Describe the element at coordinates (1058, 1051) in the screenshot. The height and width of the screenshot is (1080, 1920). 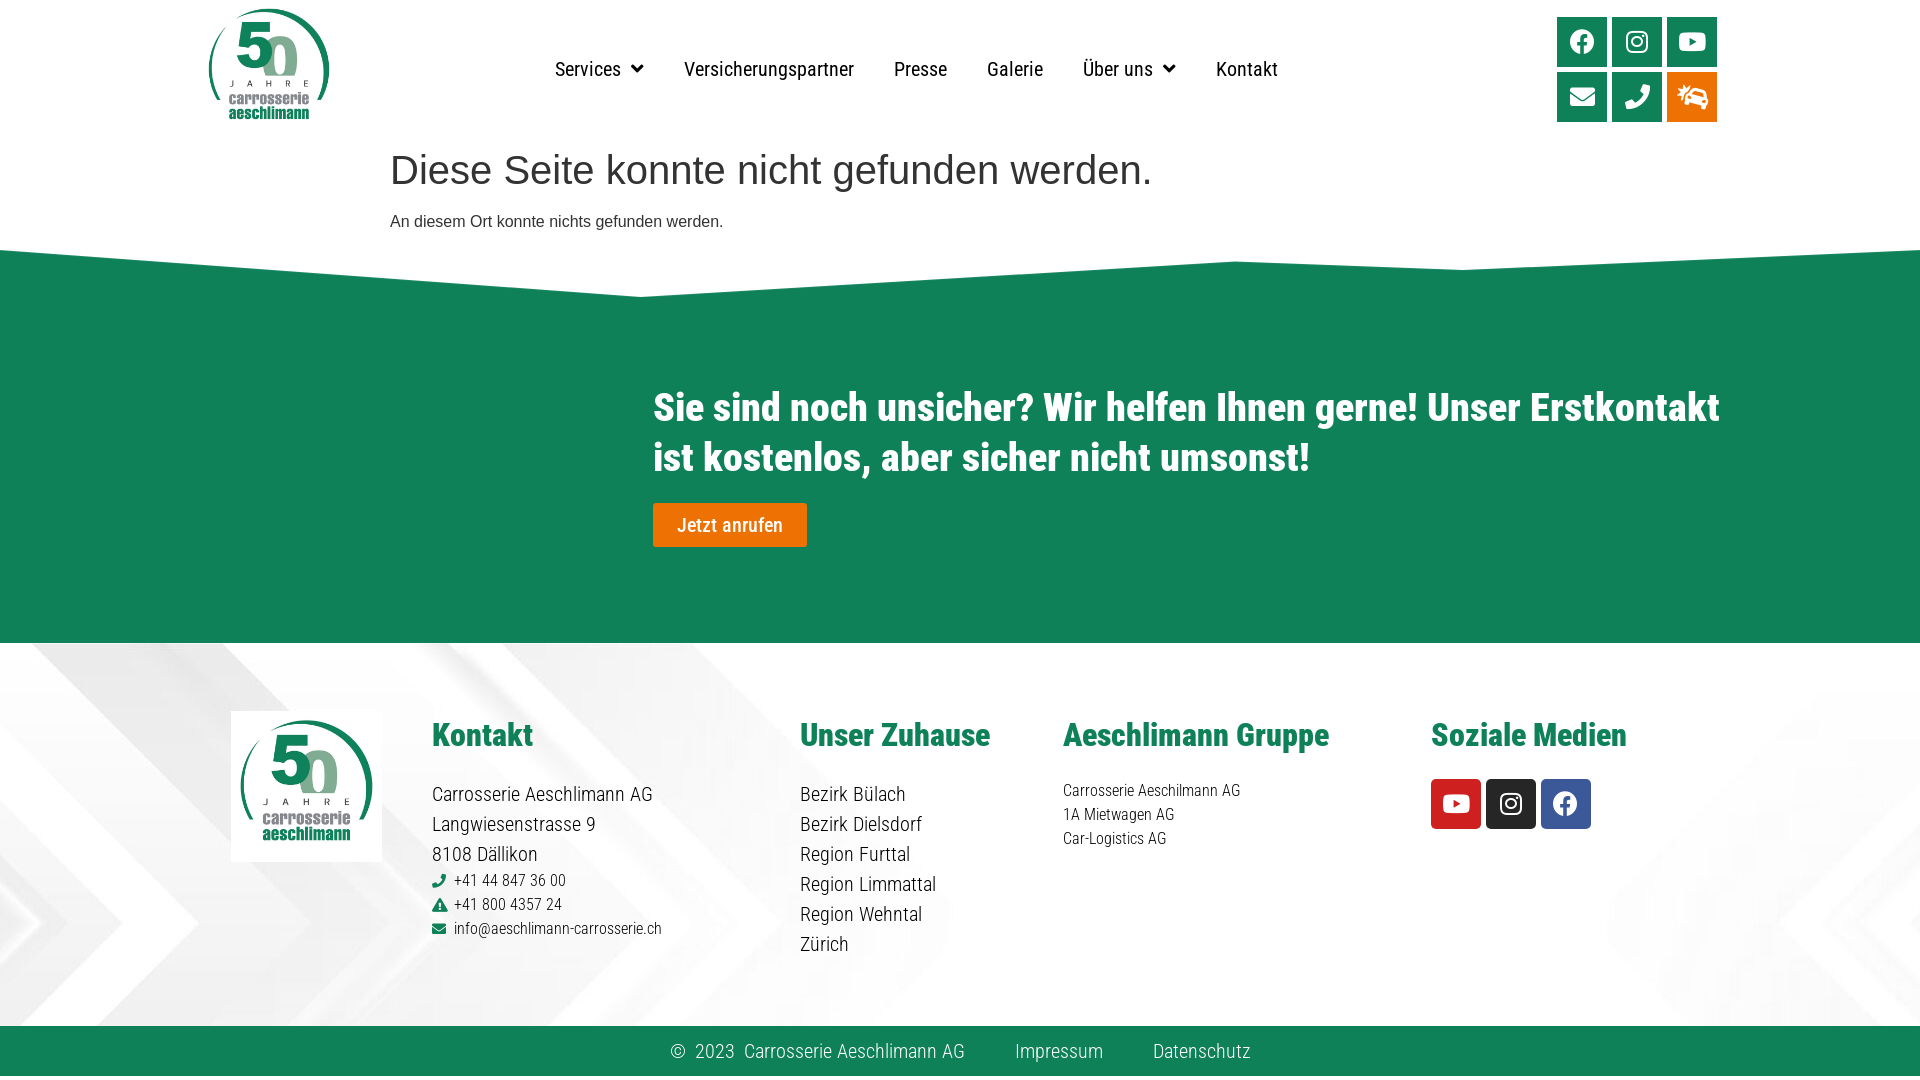
I see `Impressum` at that location.